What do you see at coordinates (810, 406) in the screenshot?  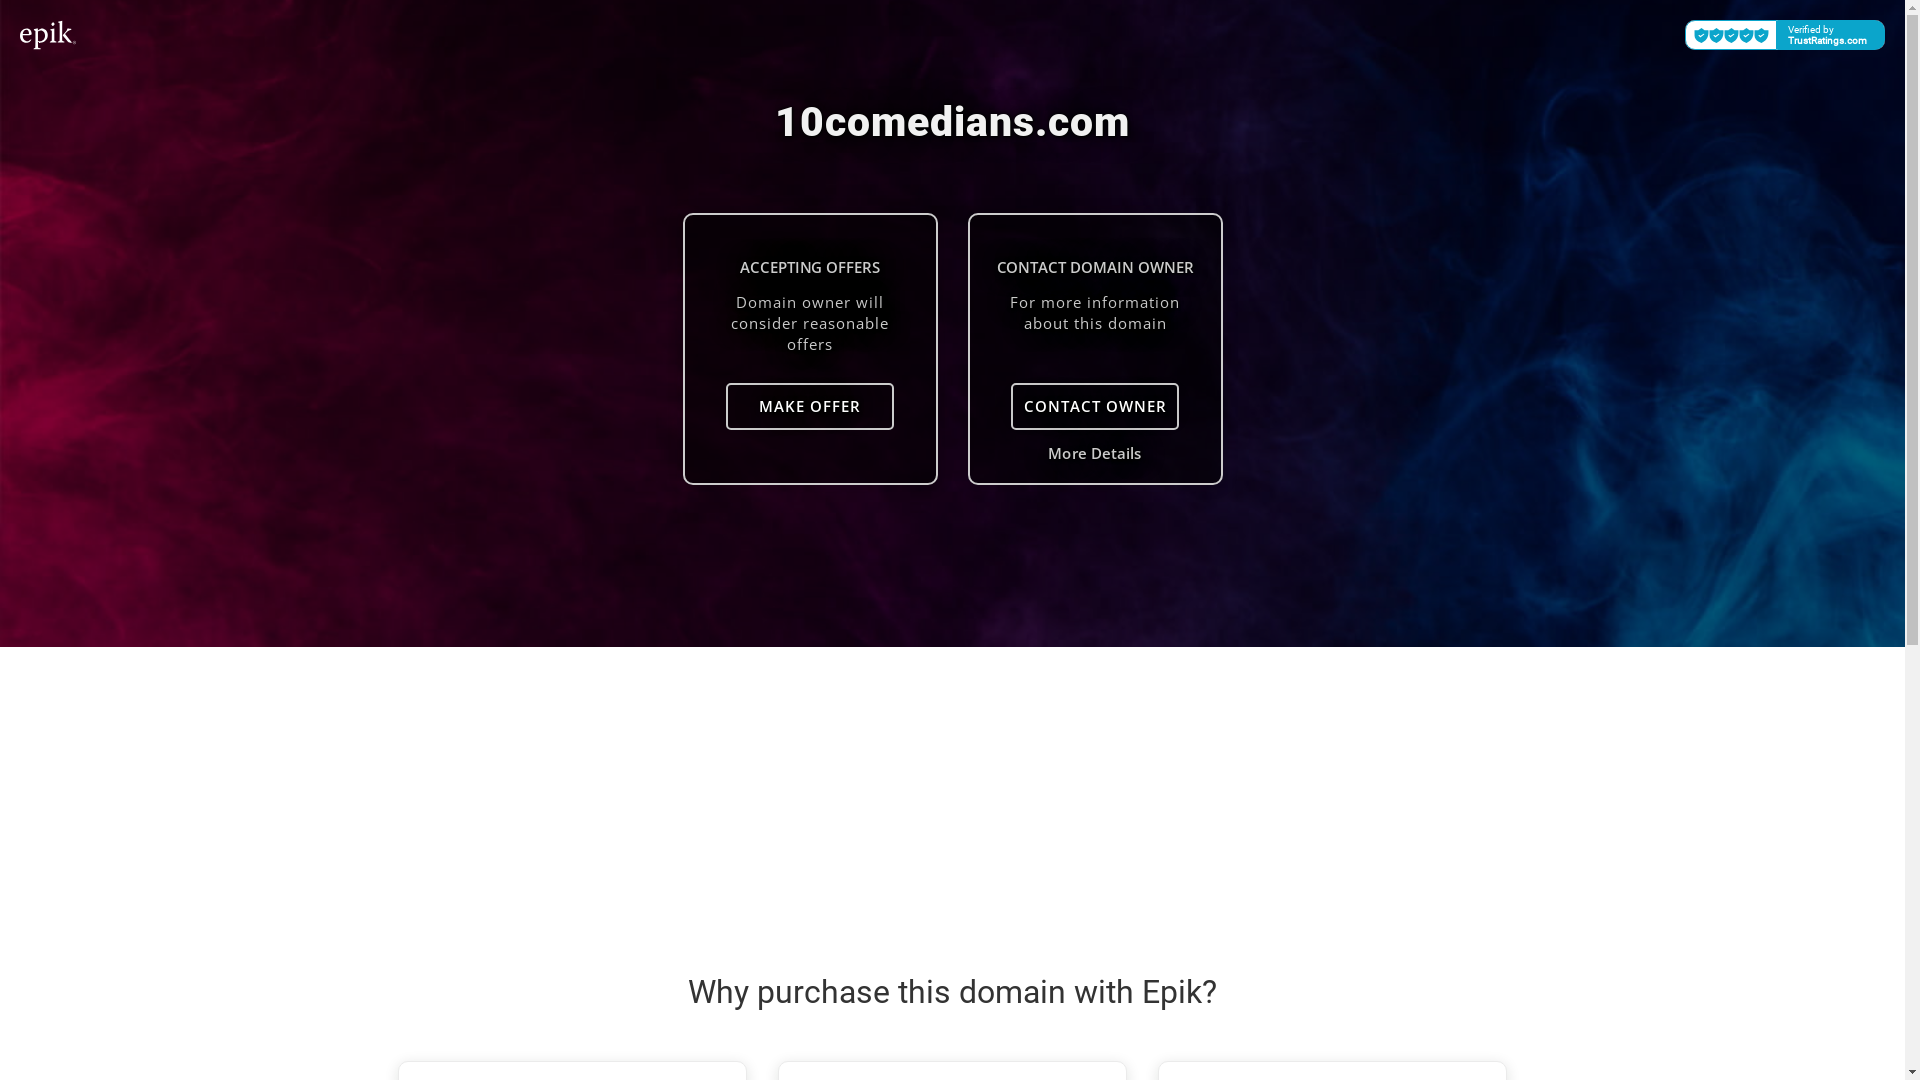 I see `MAKE OFFER` at bounding box center [810, 406].